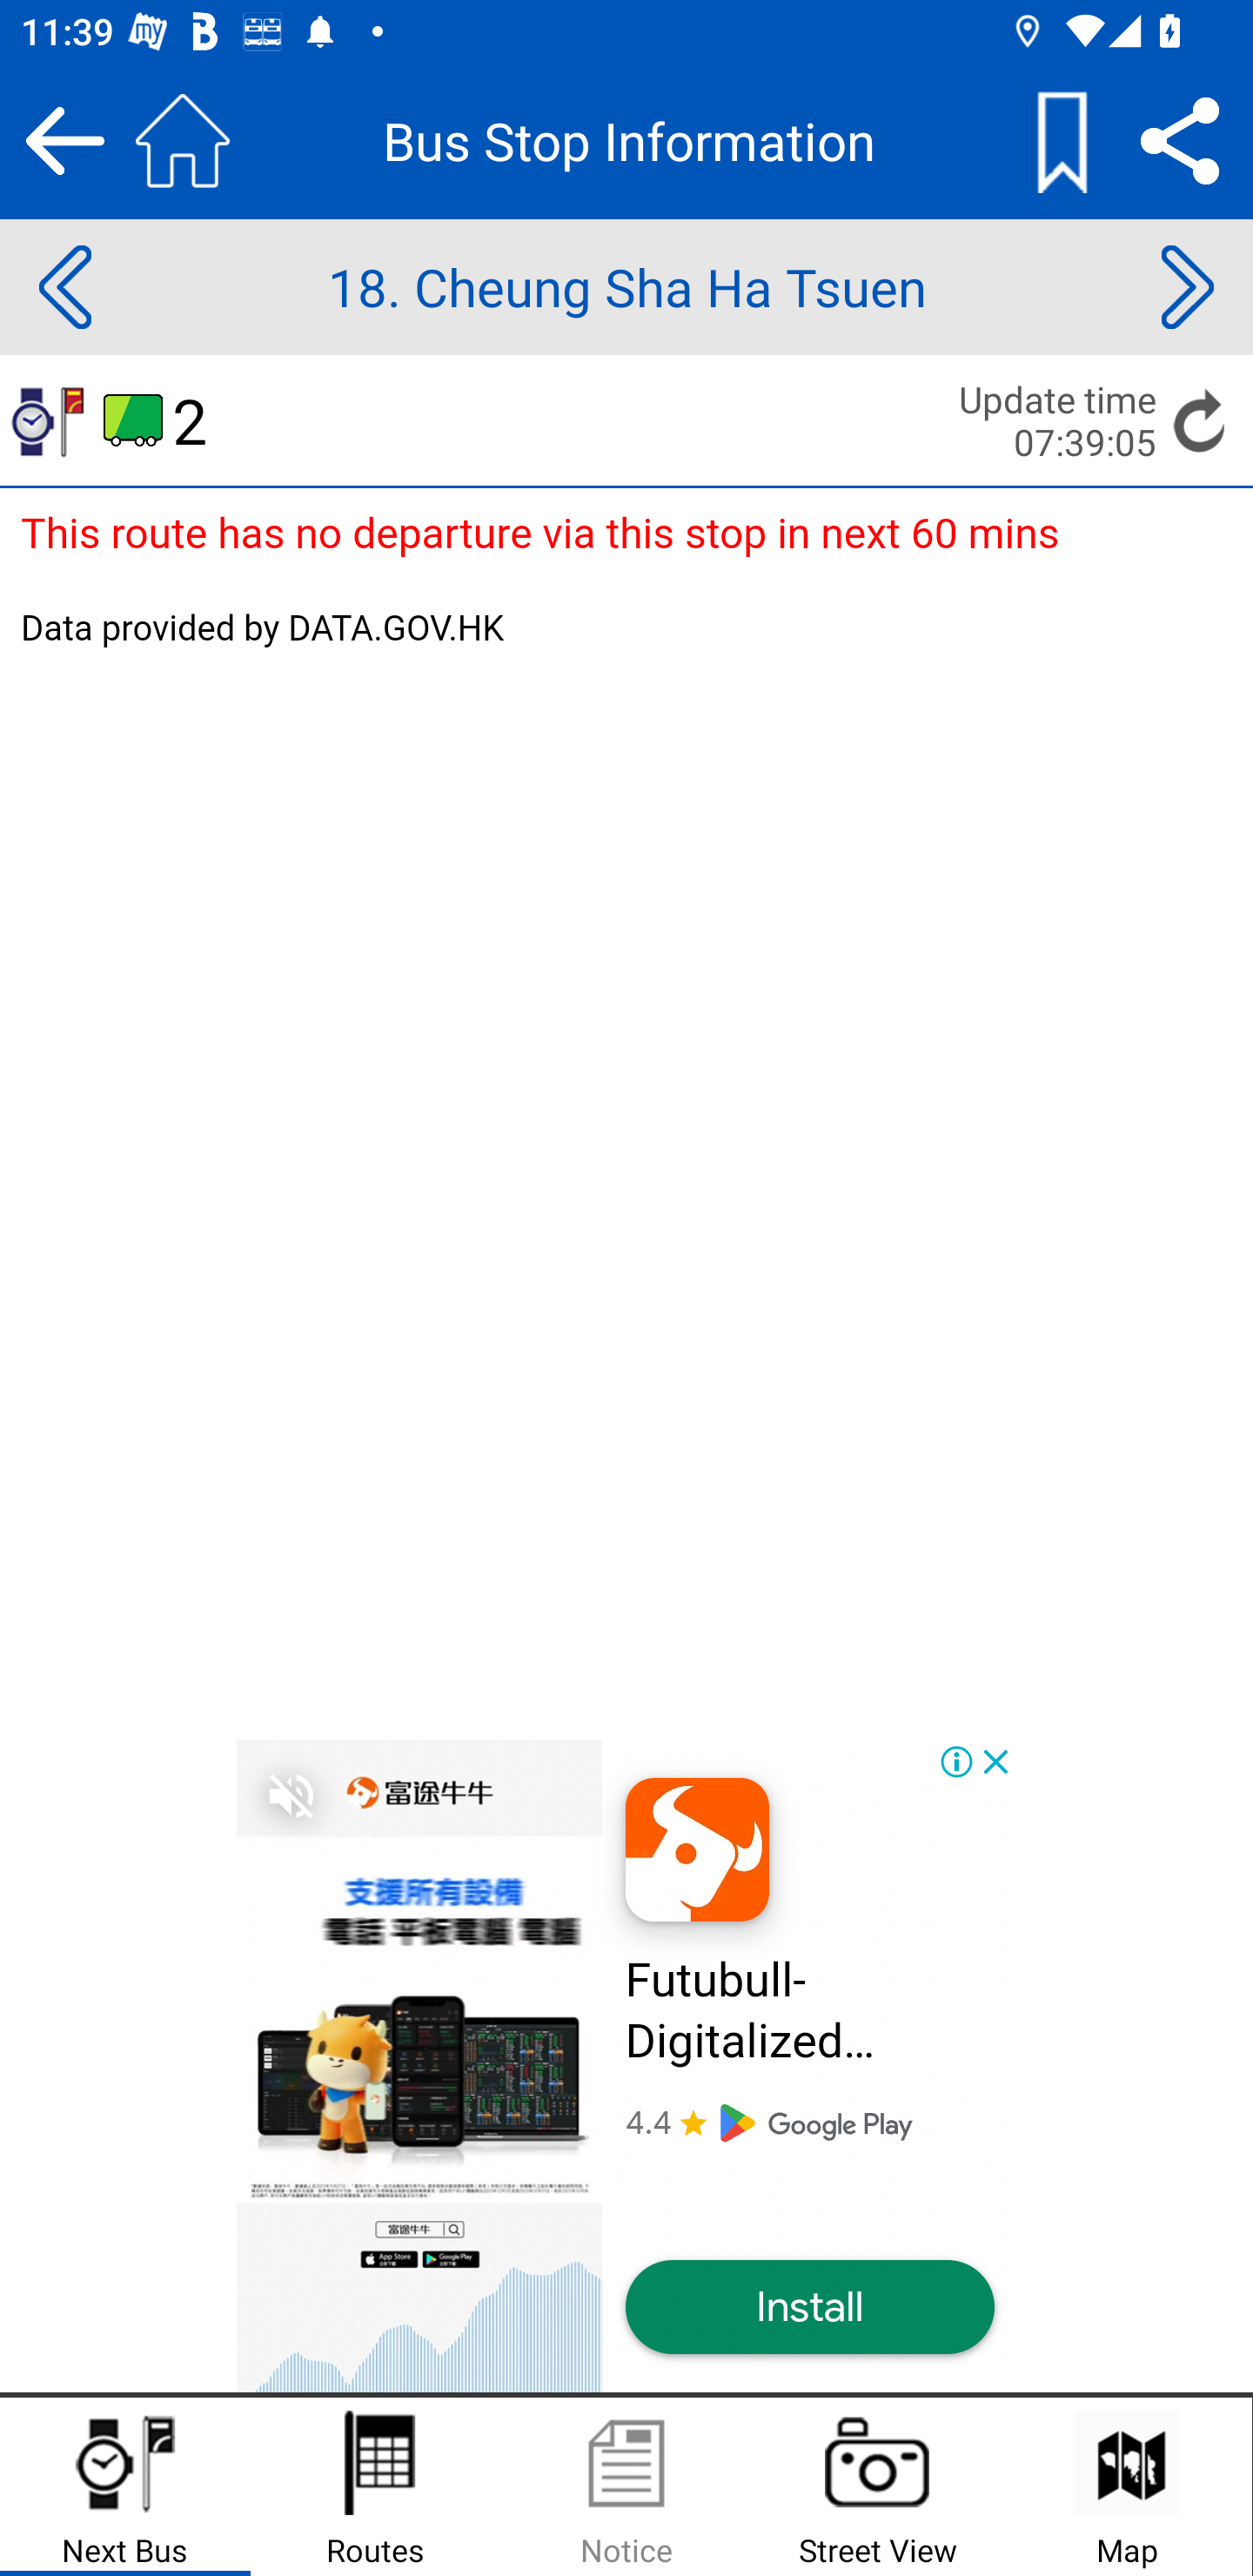  Describe the element at coordinates (809, 2308) in the screenshot. I see `Install` at that location.